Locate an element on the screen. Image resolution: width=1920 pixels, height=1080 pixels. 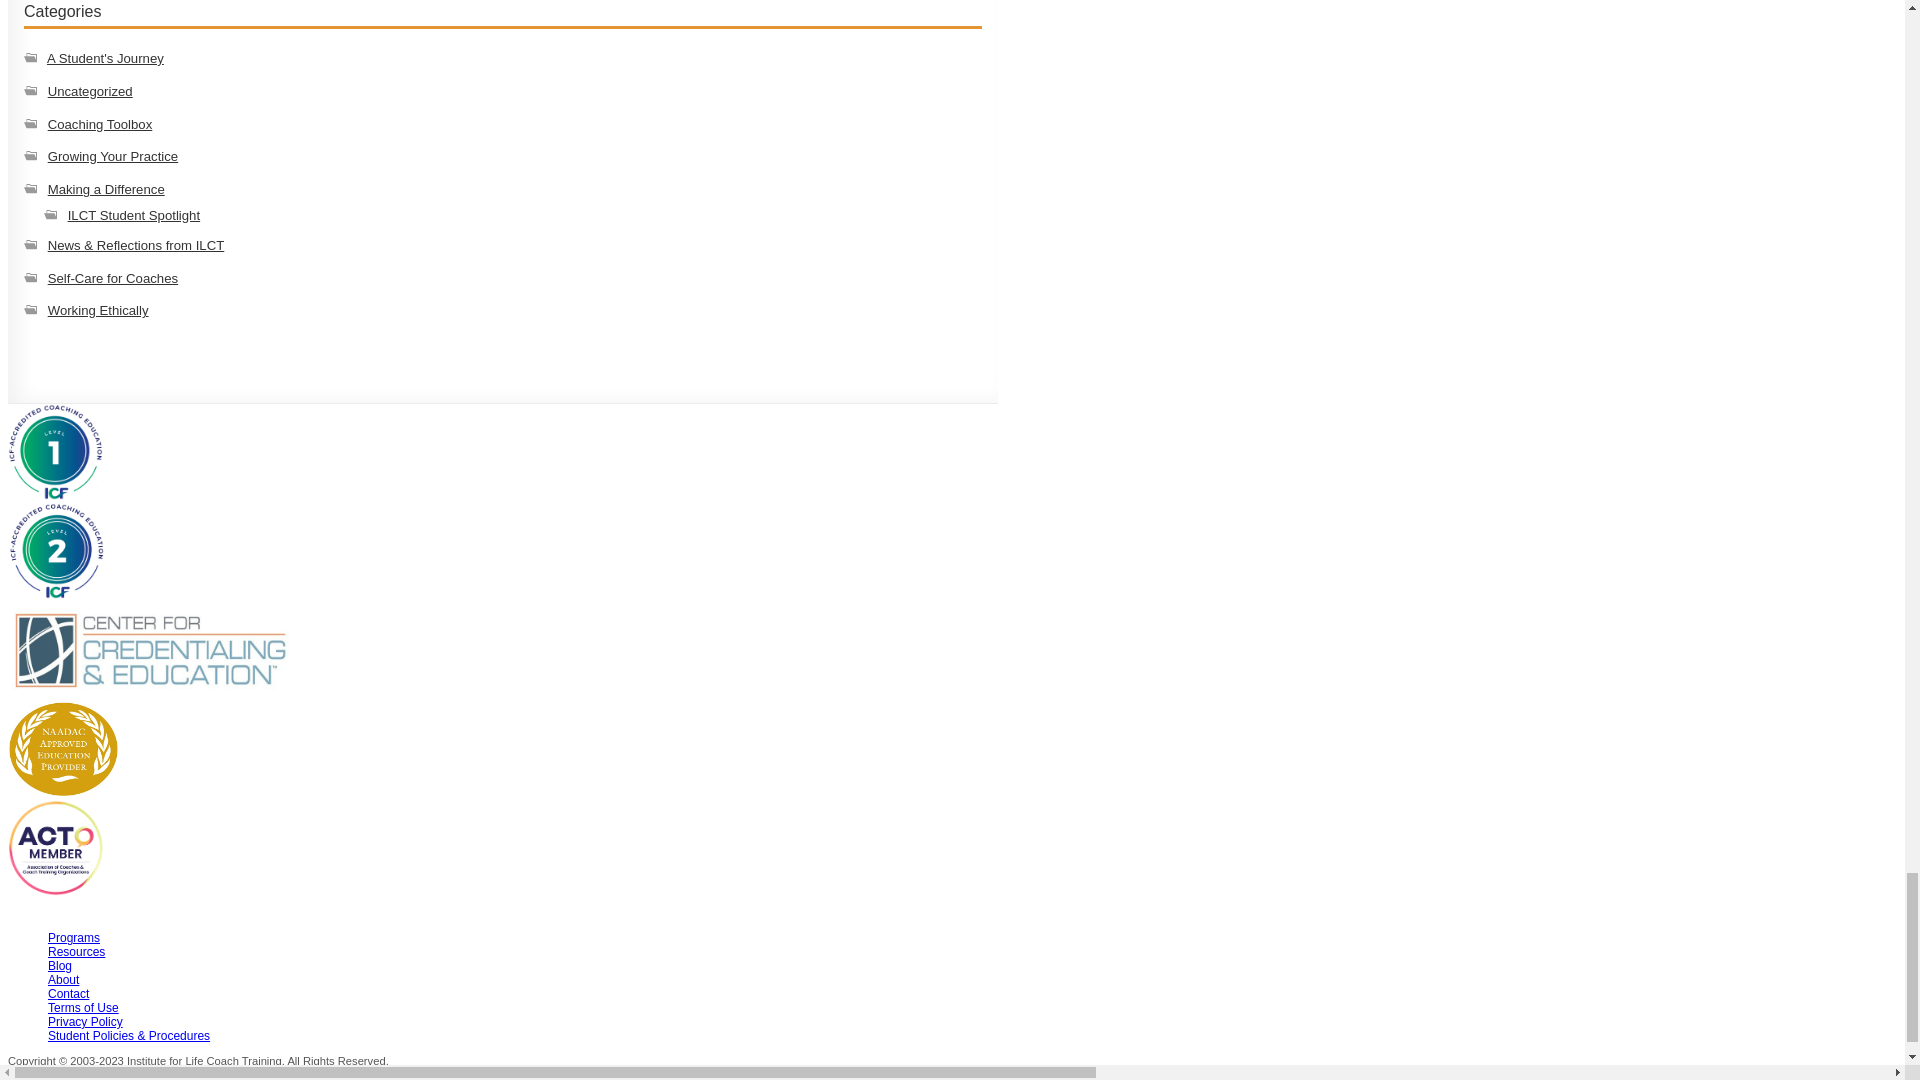
Contact is located at coordinates (68, 994).